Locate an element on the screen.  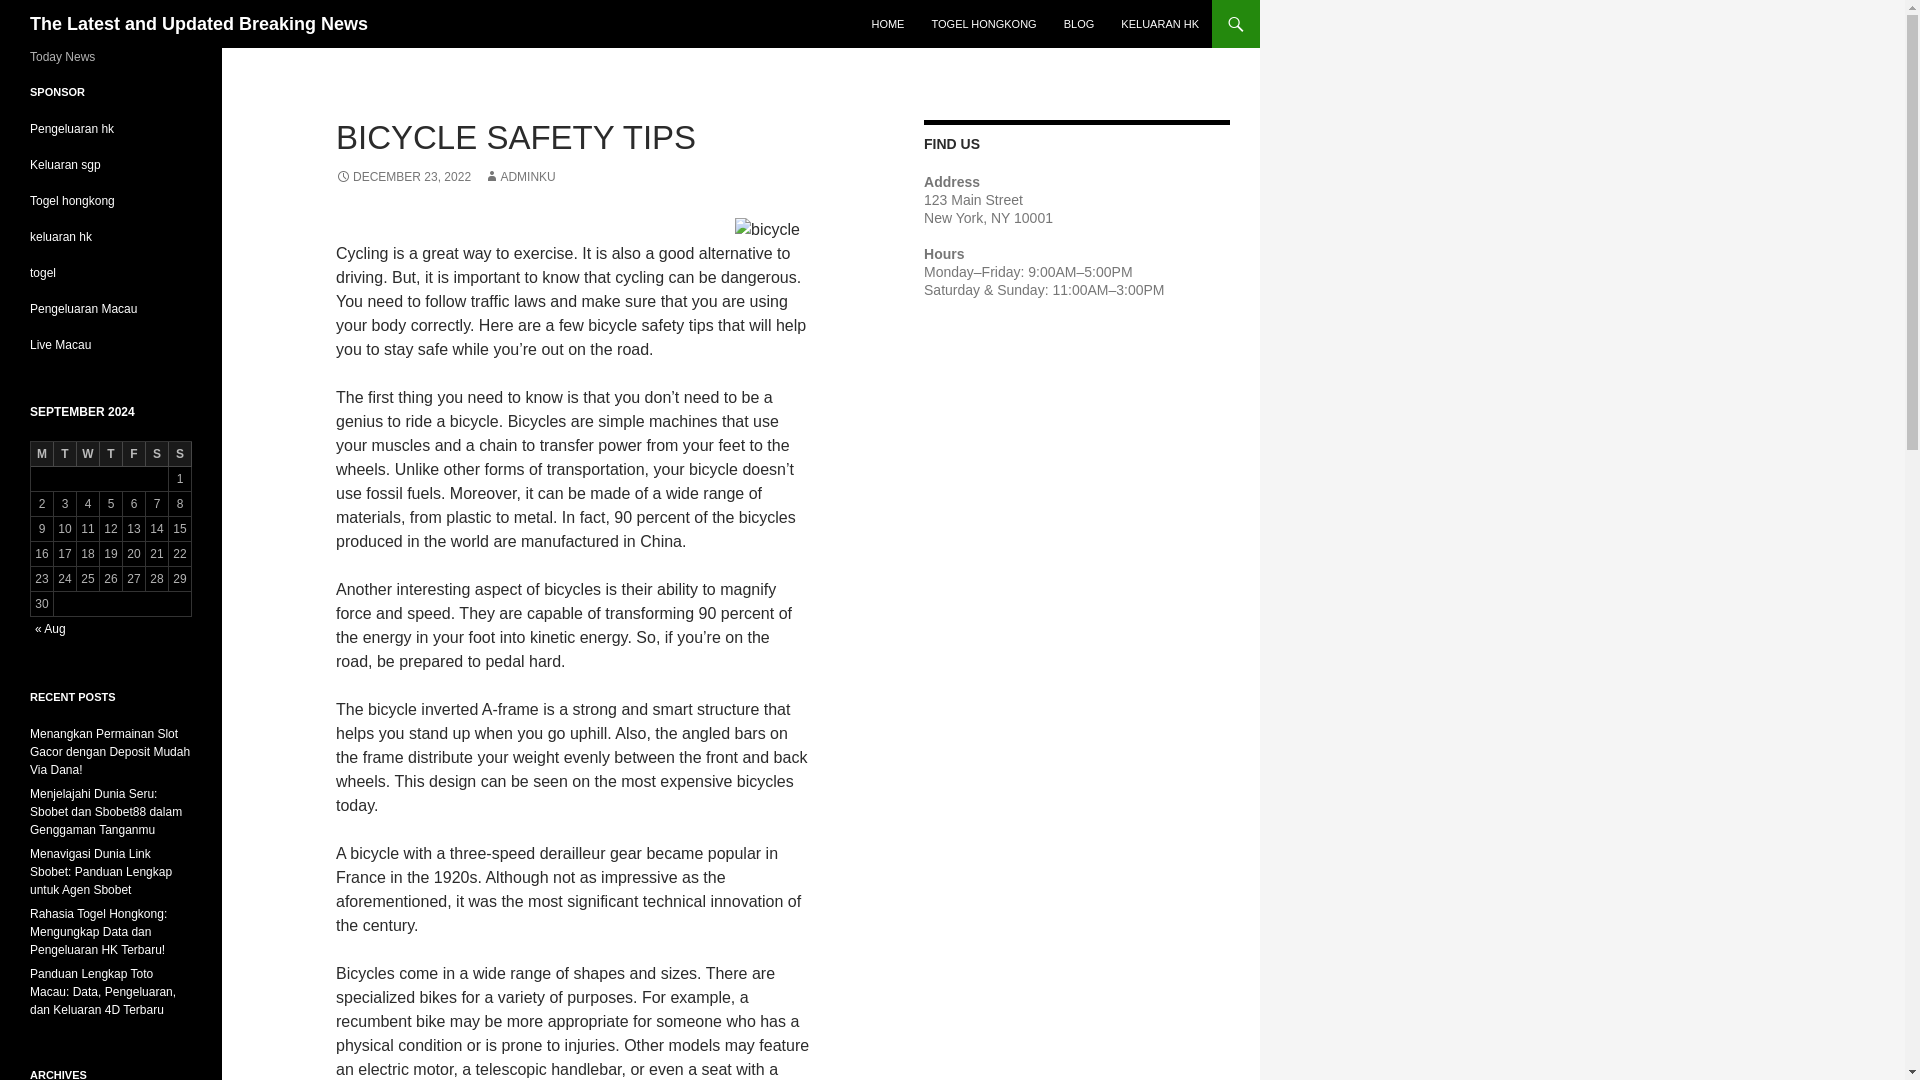
Sunday is located at coordinates (180, 454).